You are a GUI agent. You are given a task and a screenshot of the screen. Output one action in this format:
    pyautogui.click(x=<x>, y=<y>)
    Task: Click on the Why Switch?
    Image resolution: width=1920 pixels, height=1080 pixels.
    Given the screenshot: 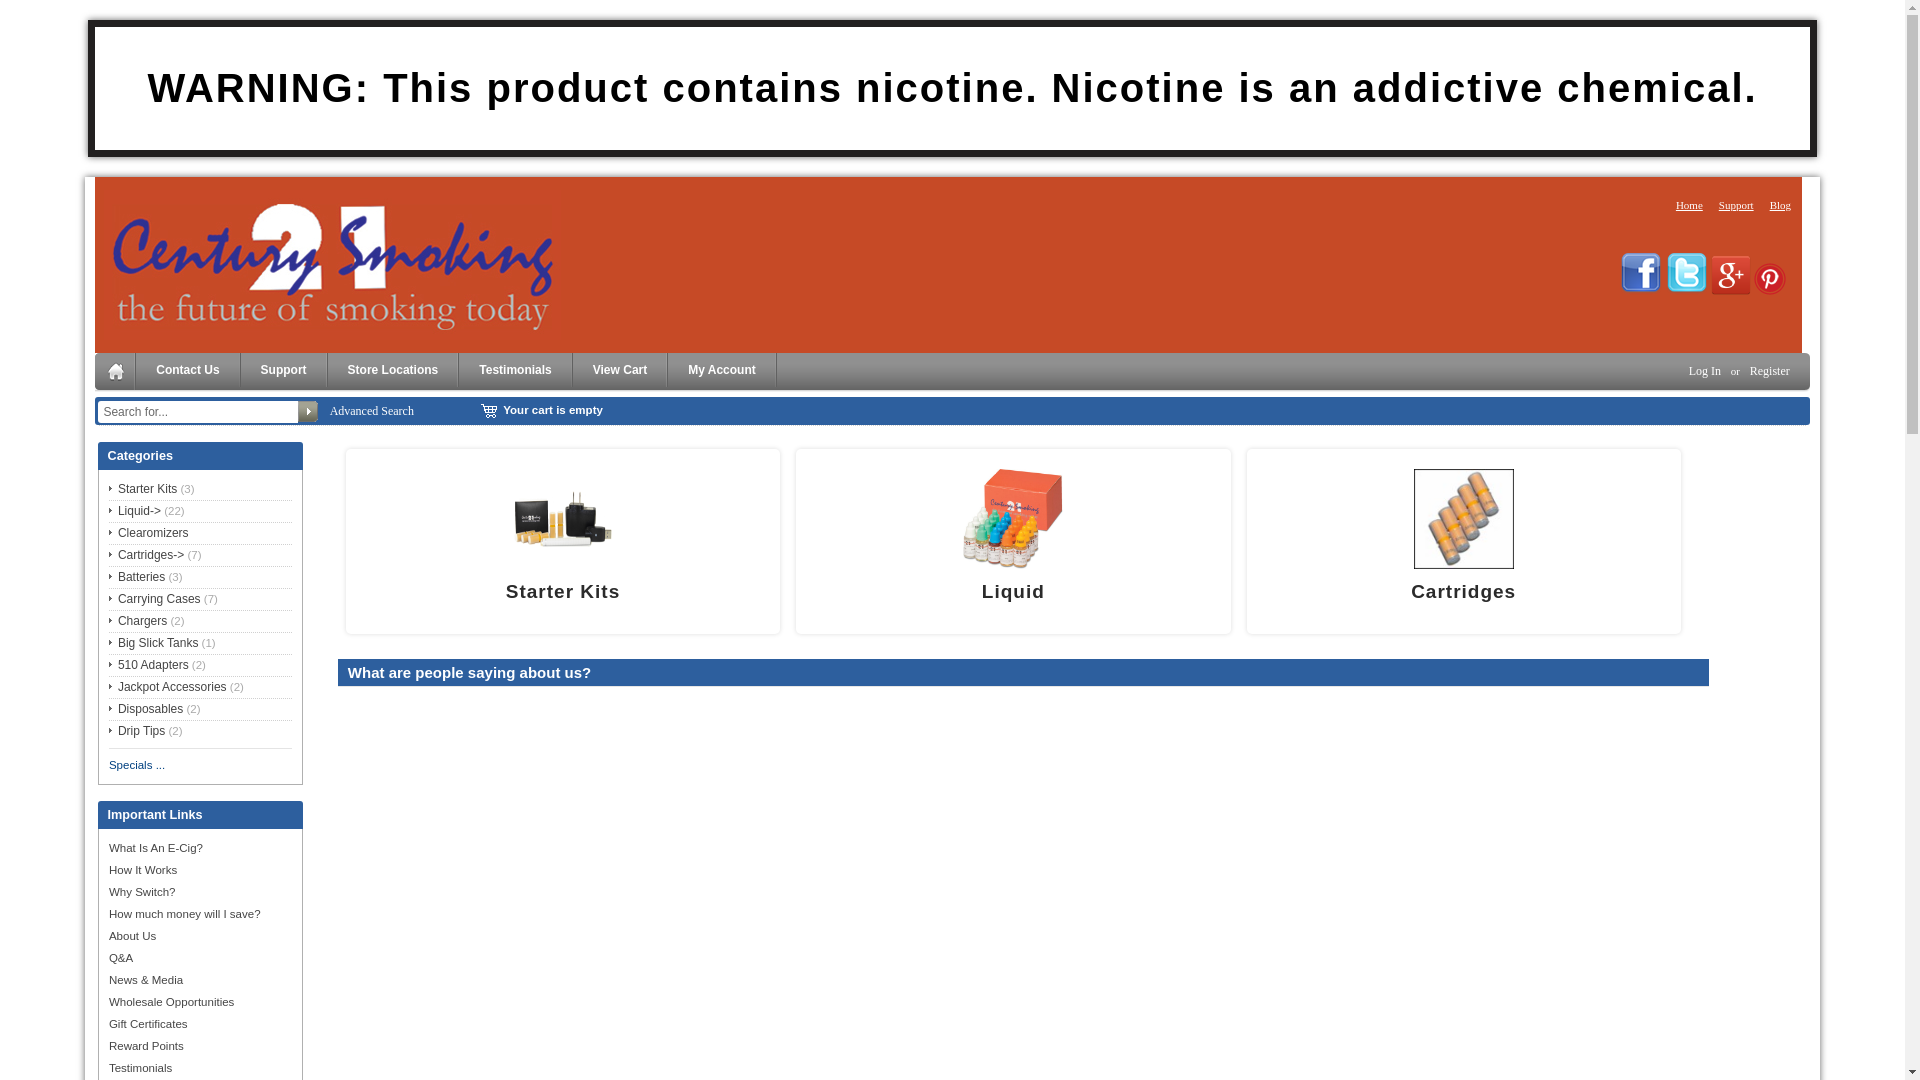 What is the action you would take?
    pyautogui.click(x=142, y=892)
    